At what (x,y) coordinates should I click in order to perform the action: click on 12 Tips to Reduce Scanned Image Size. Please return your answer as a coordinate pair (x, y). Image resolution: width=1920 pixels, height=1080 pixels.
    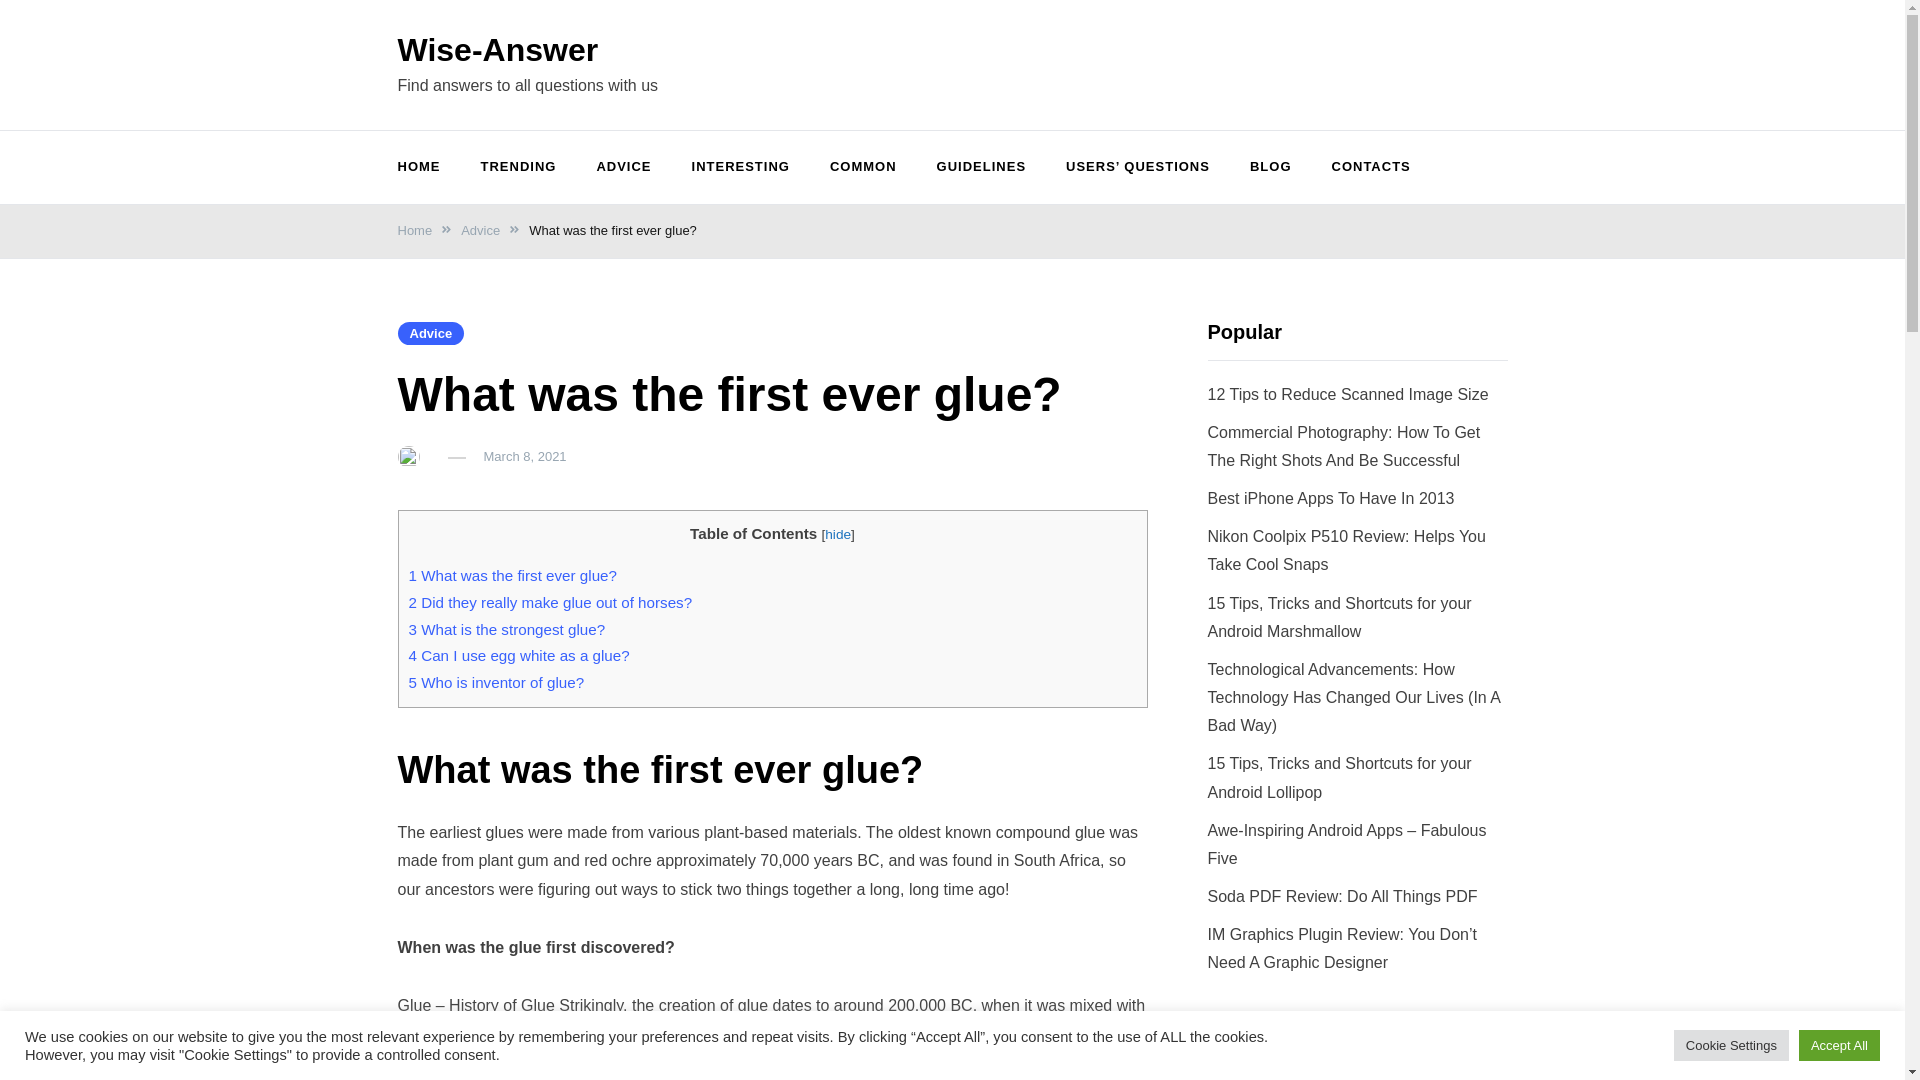
    Looking at the image, I should click on (1348, 394).